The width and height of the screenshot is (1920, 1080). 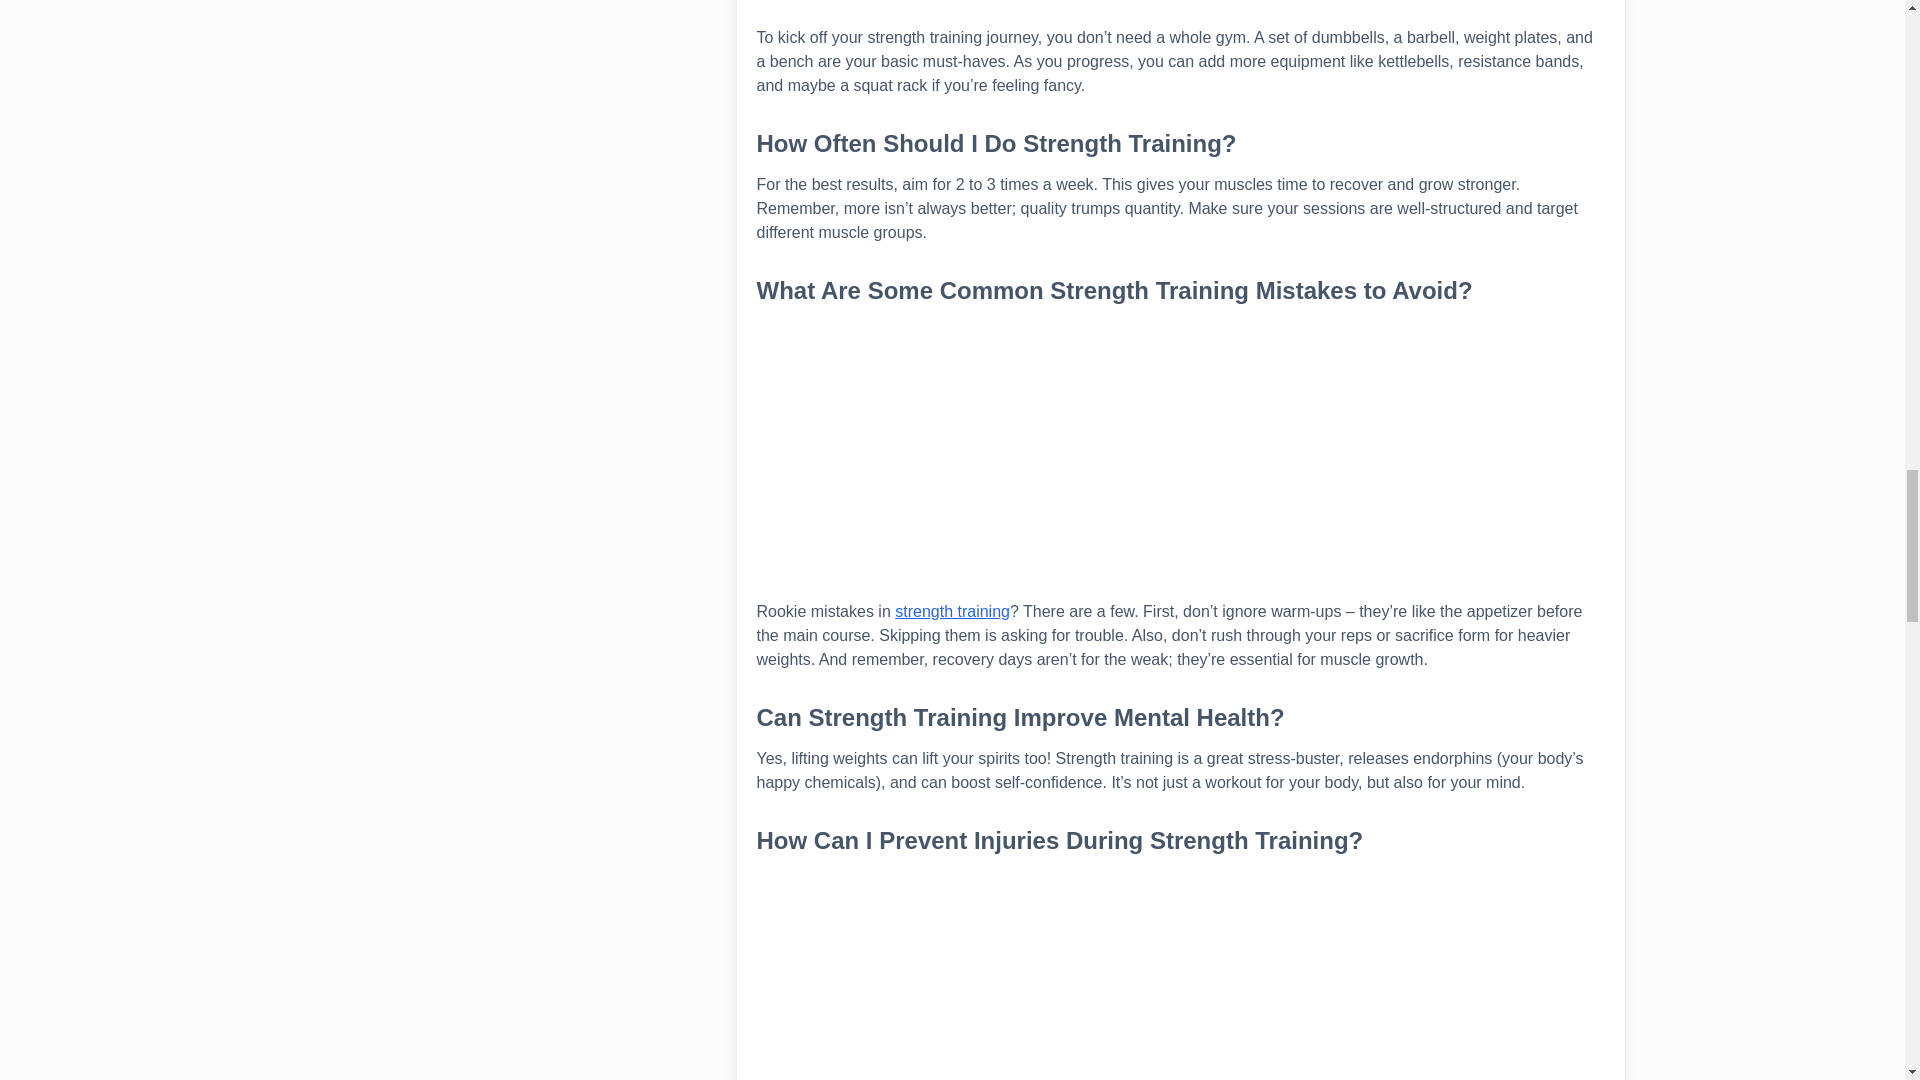 I want to click on strength training, so click(x=952, y=610).